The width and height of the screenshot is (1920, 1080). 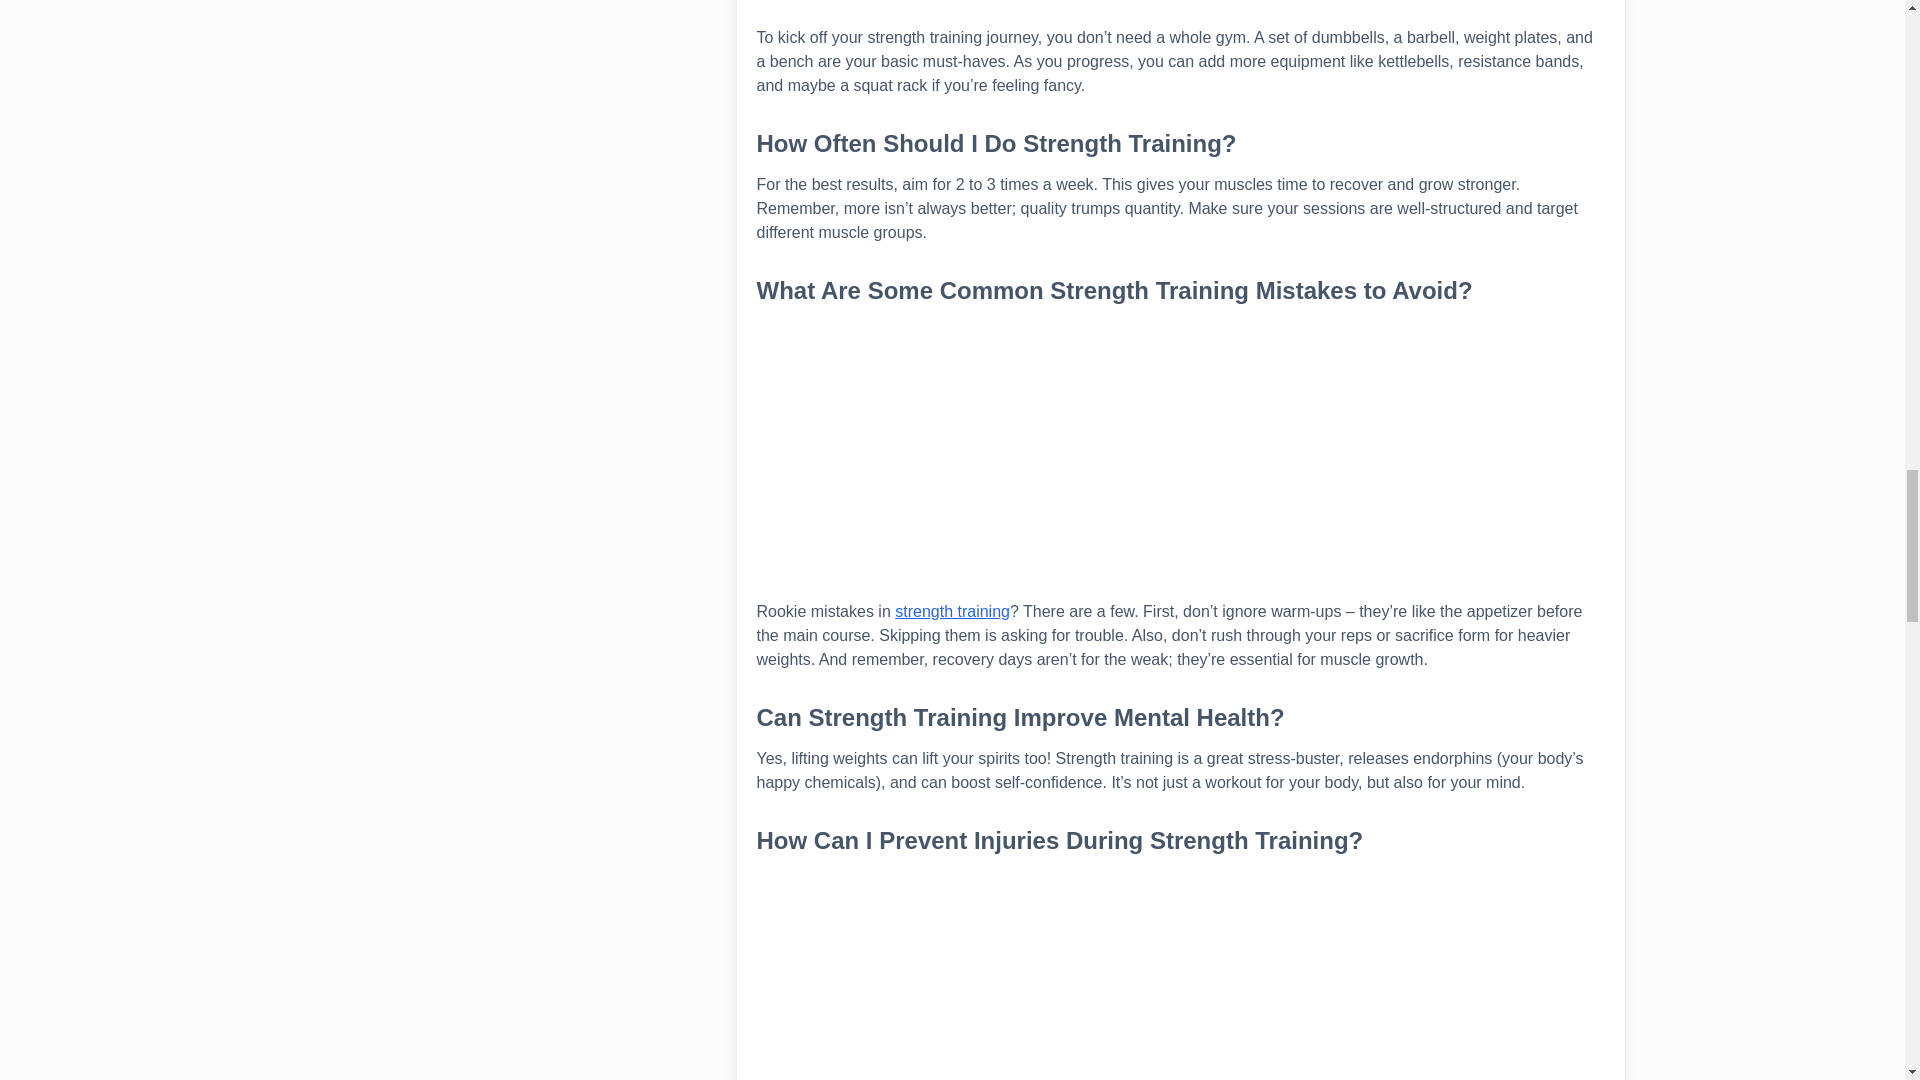 I want to click on strength training, so click(x=952, y=610).